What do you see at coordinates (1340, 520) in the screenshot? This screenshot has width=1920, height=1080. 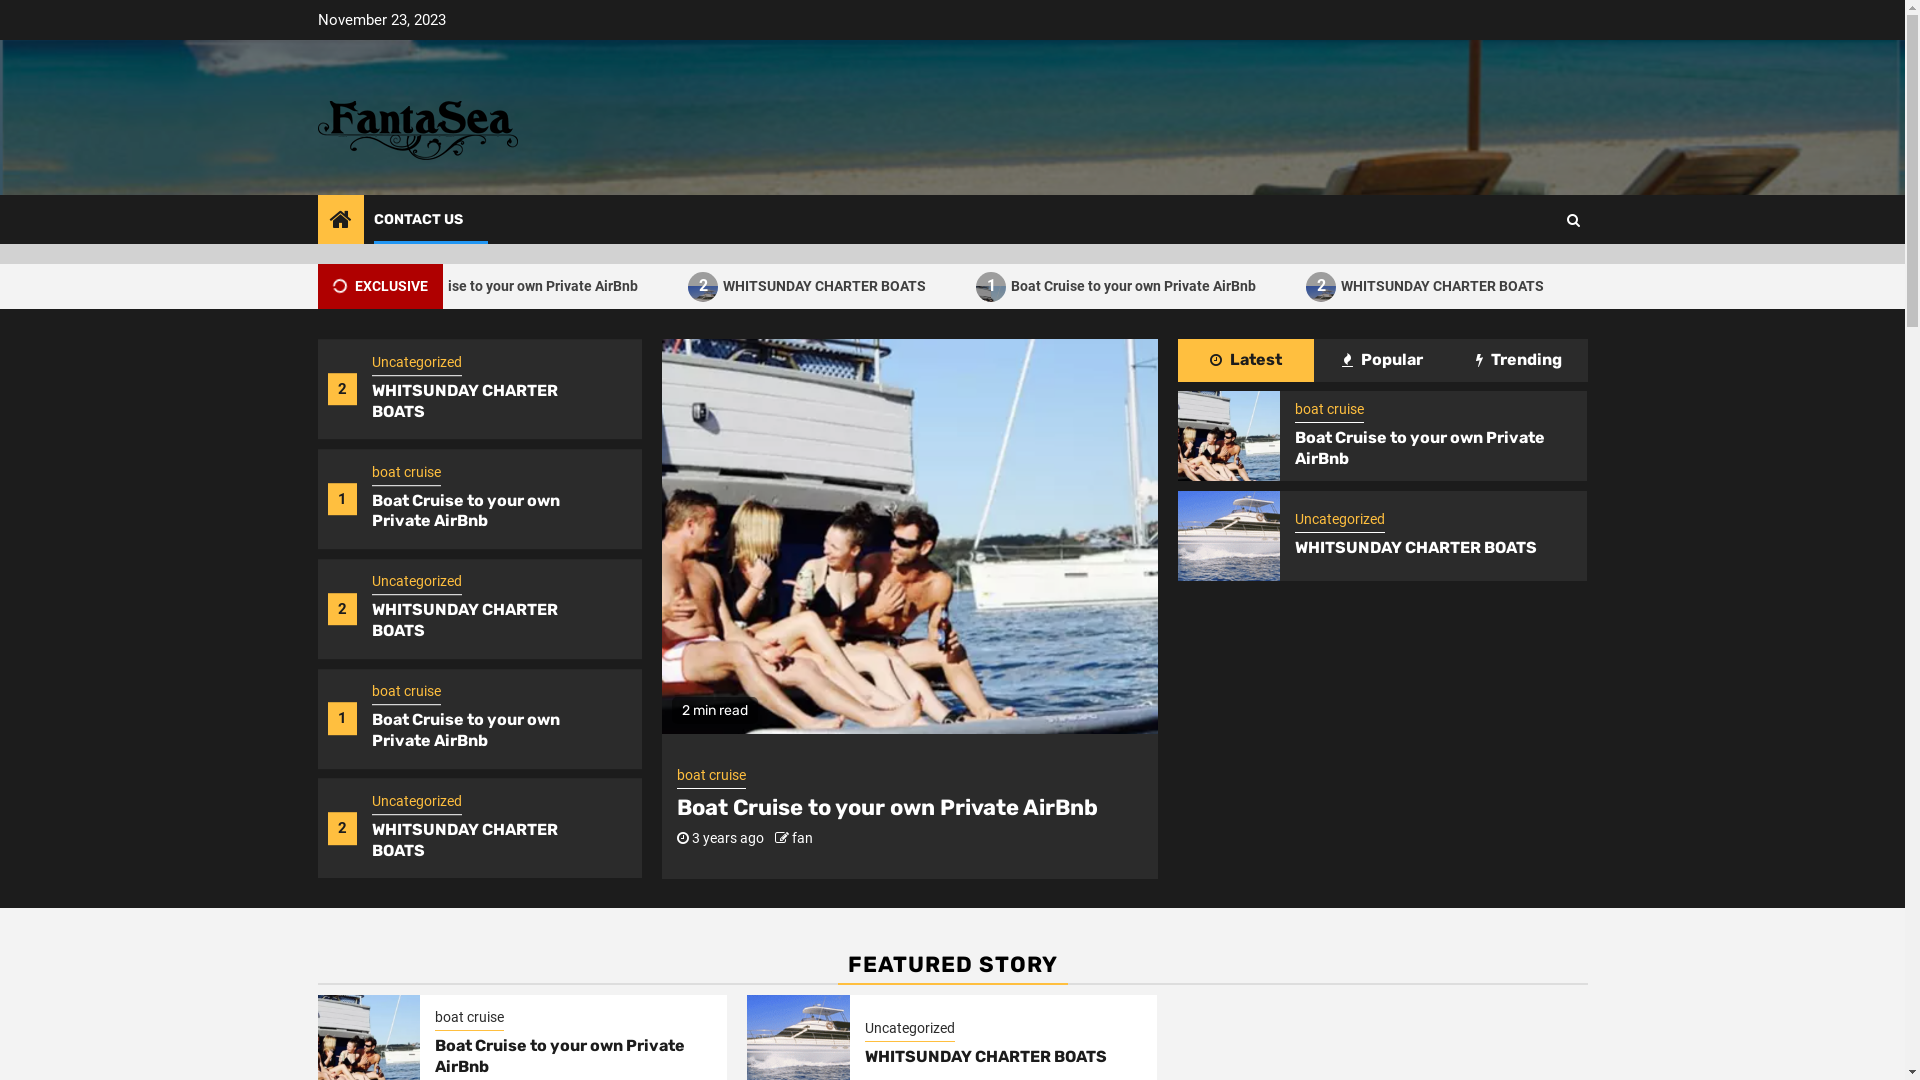 I see `Uncategorized` at bounding box center [1340, 520].